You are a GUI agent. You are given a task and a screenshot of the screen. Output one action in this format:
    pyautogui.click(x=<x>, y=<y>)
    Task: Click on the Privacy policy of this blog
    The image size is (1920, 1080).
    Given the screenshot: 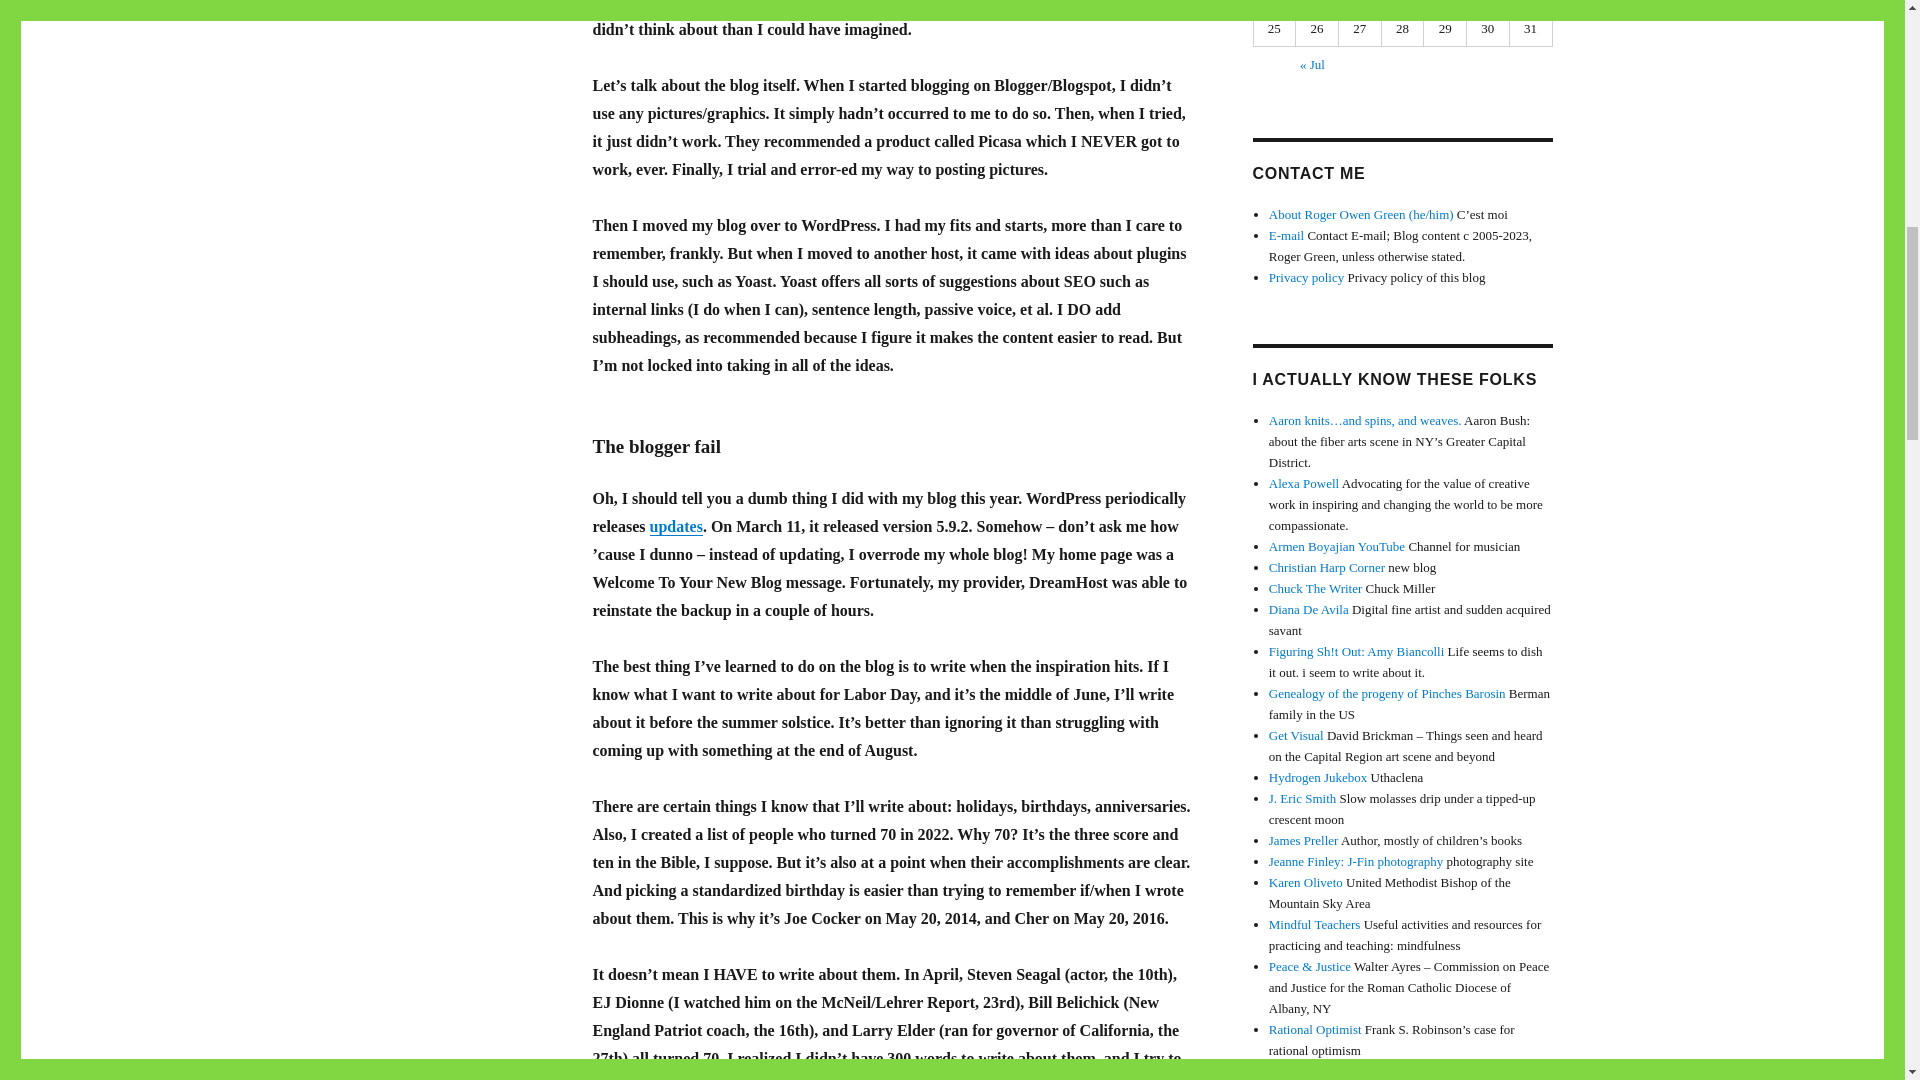 What is the action you would take?
    pyautogui.click(x=1306, y=278)
    